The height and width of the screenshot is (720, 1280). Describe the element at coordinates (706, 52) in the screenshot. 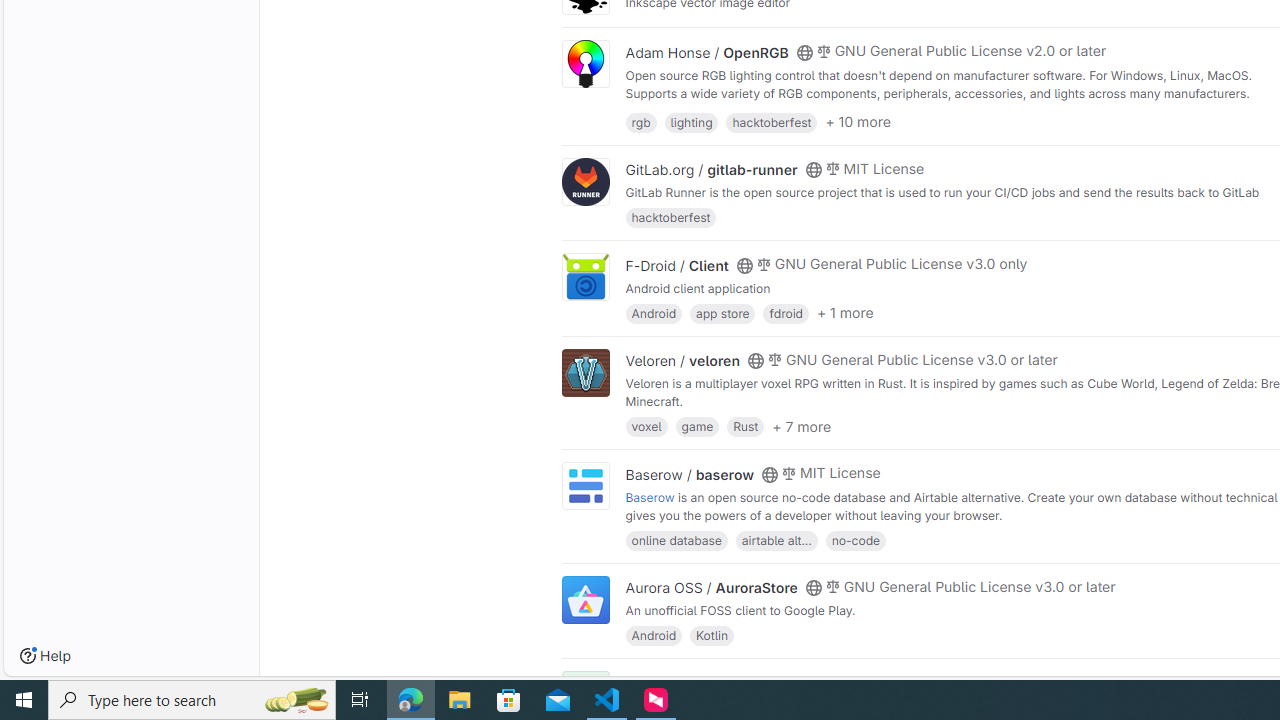

I see `Adam Honse / OpenRGB` at that location.